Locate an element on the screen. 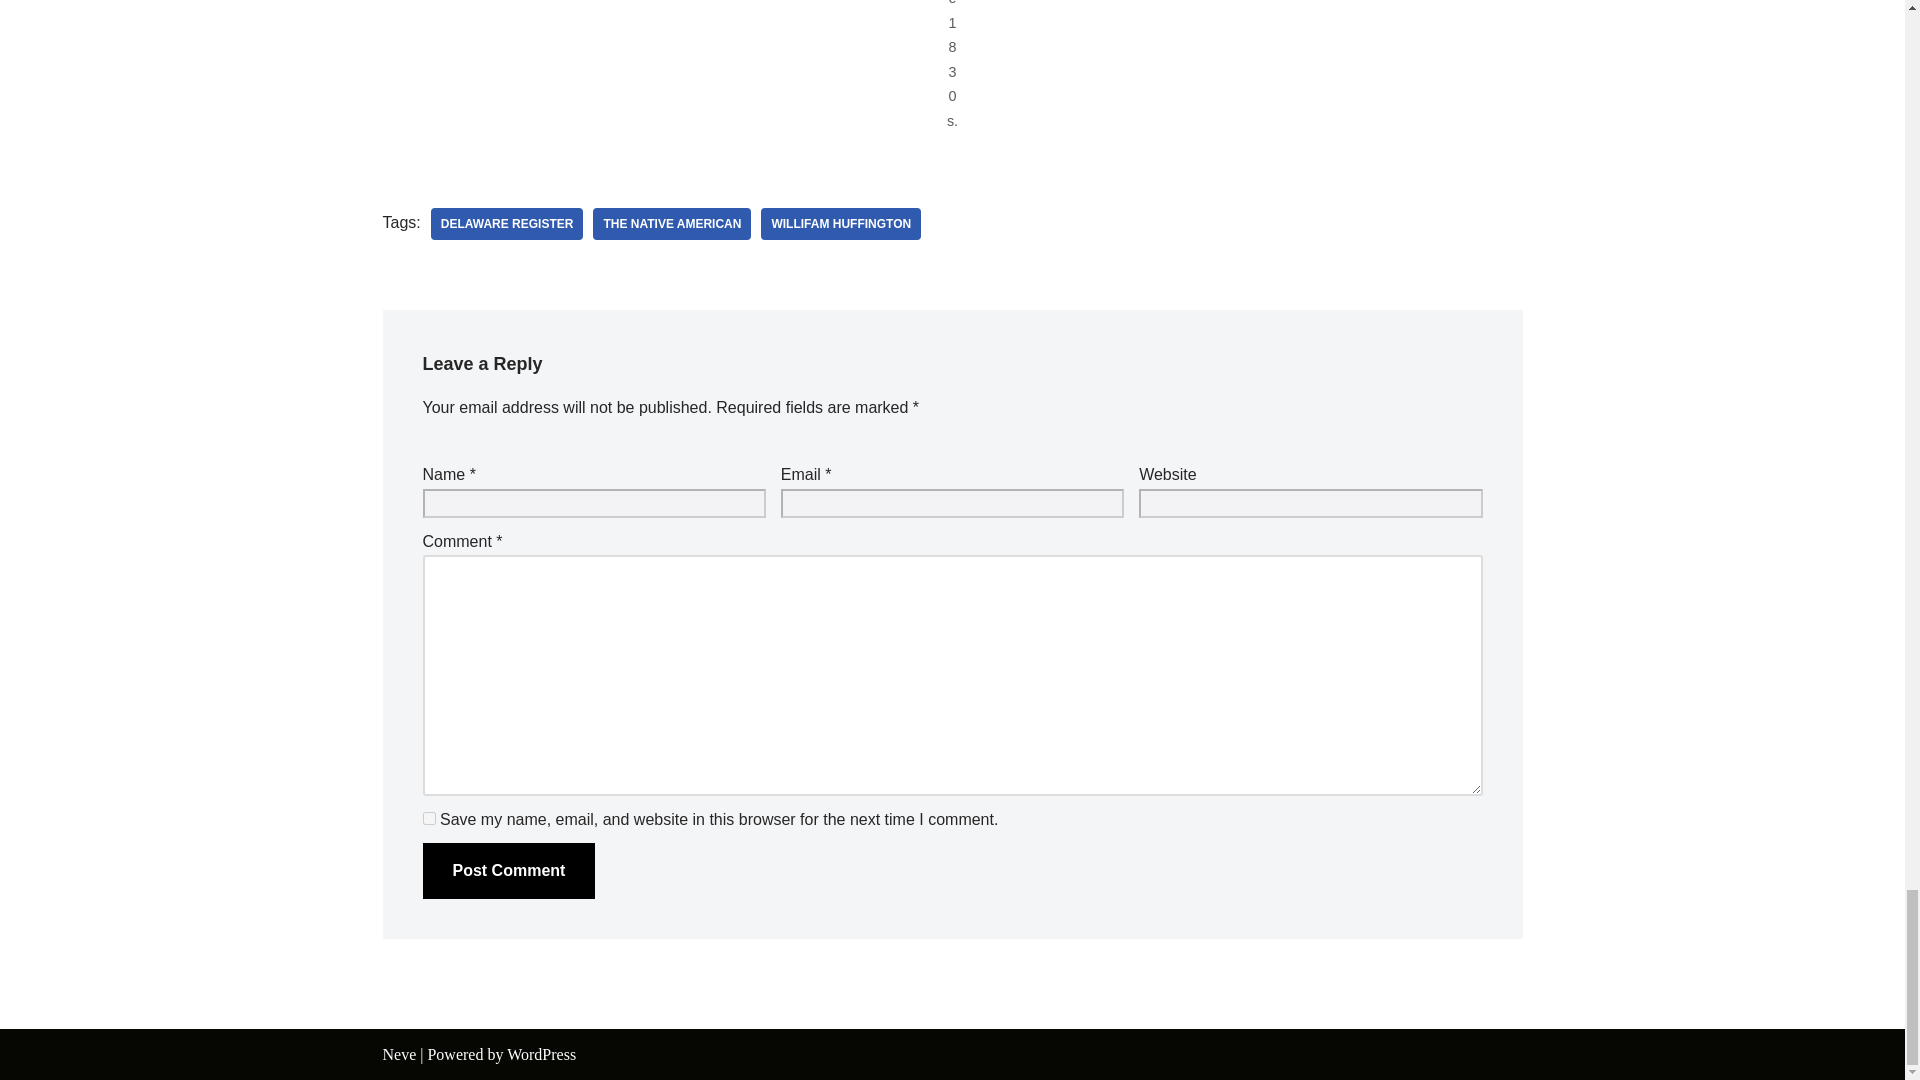  DELAWARE REGISTER is located at coordinates (506, 224).